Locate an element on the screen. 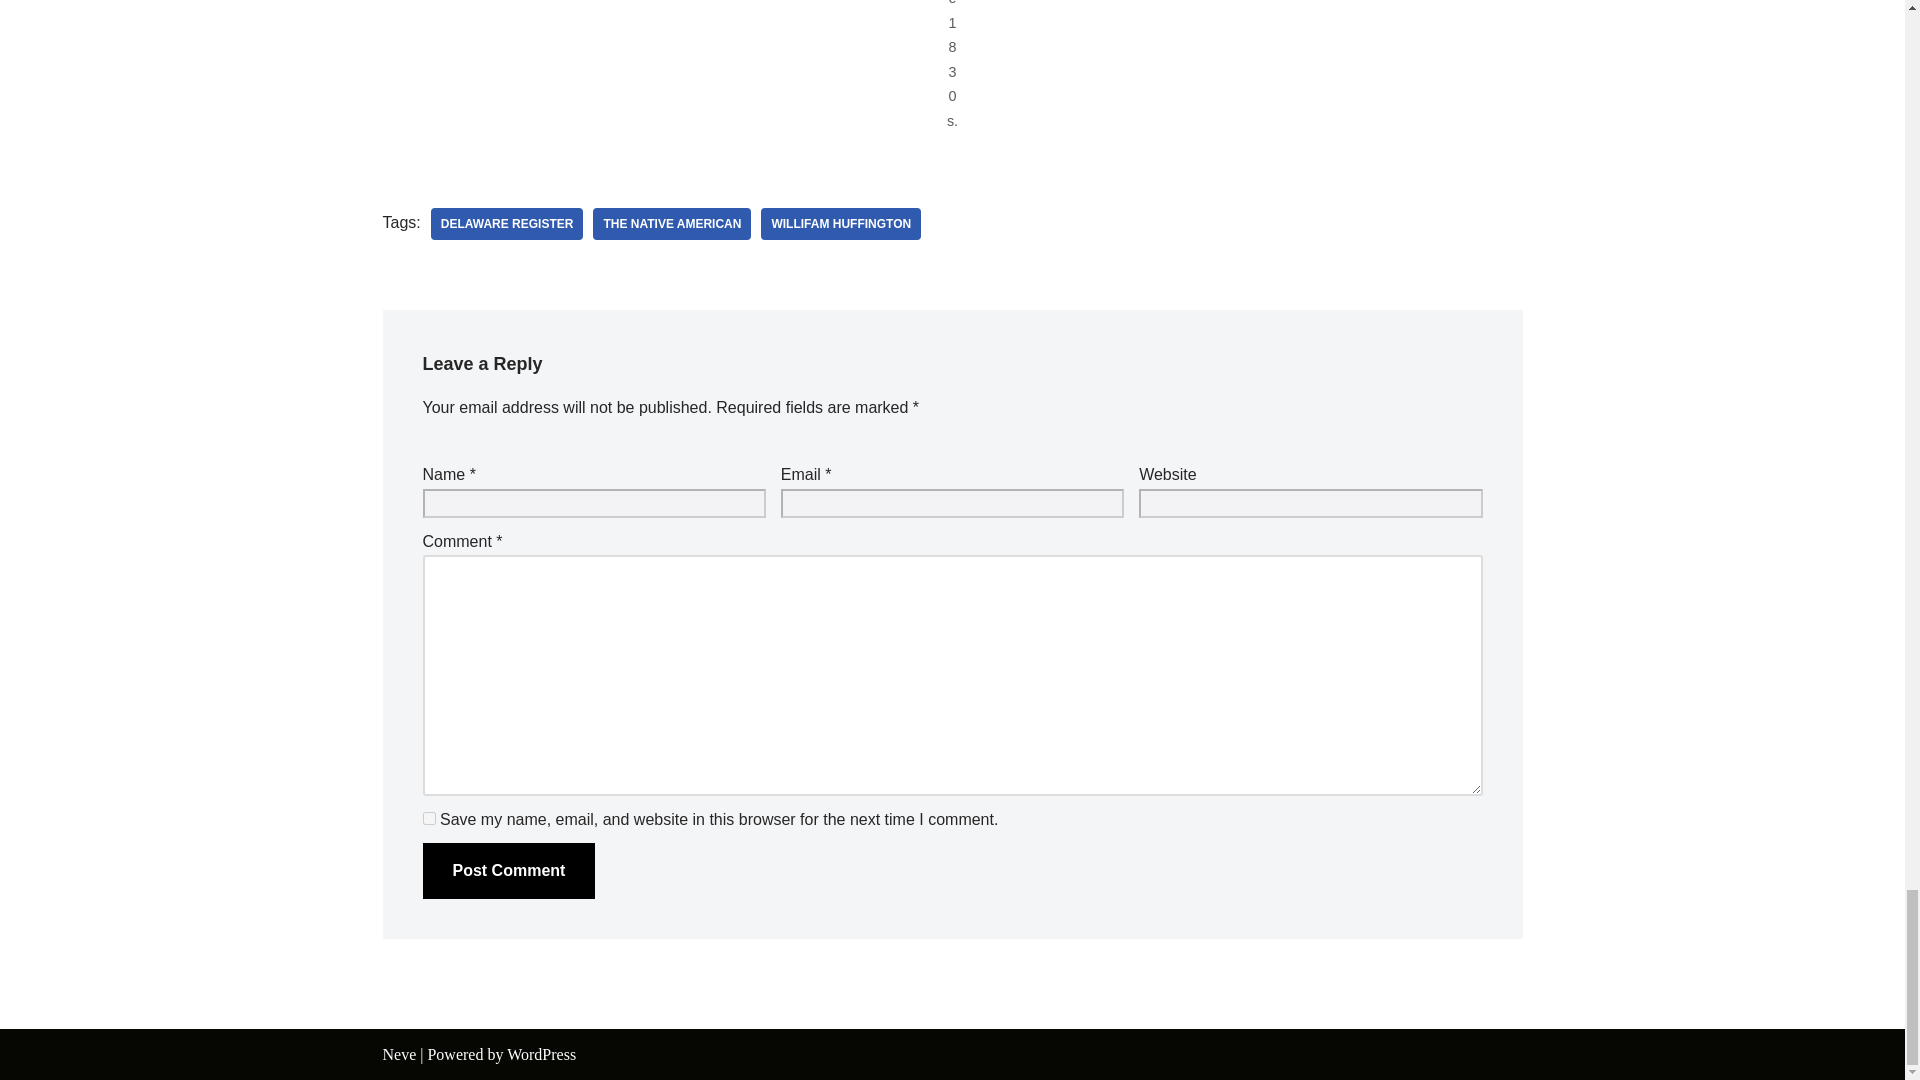  DELAWARE REGISTER is located at coordinates (506, 224).